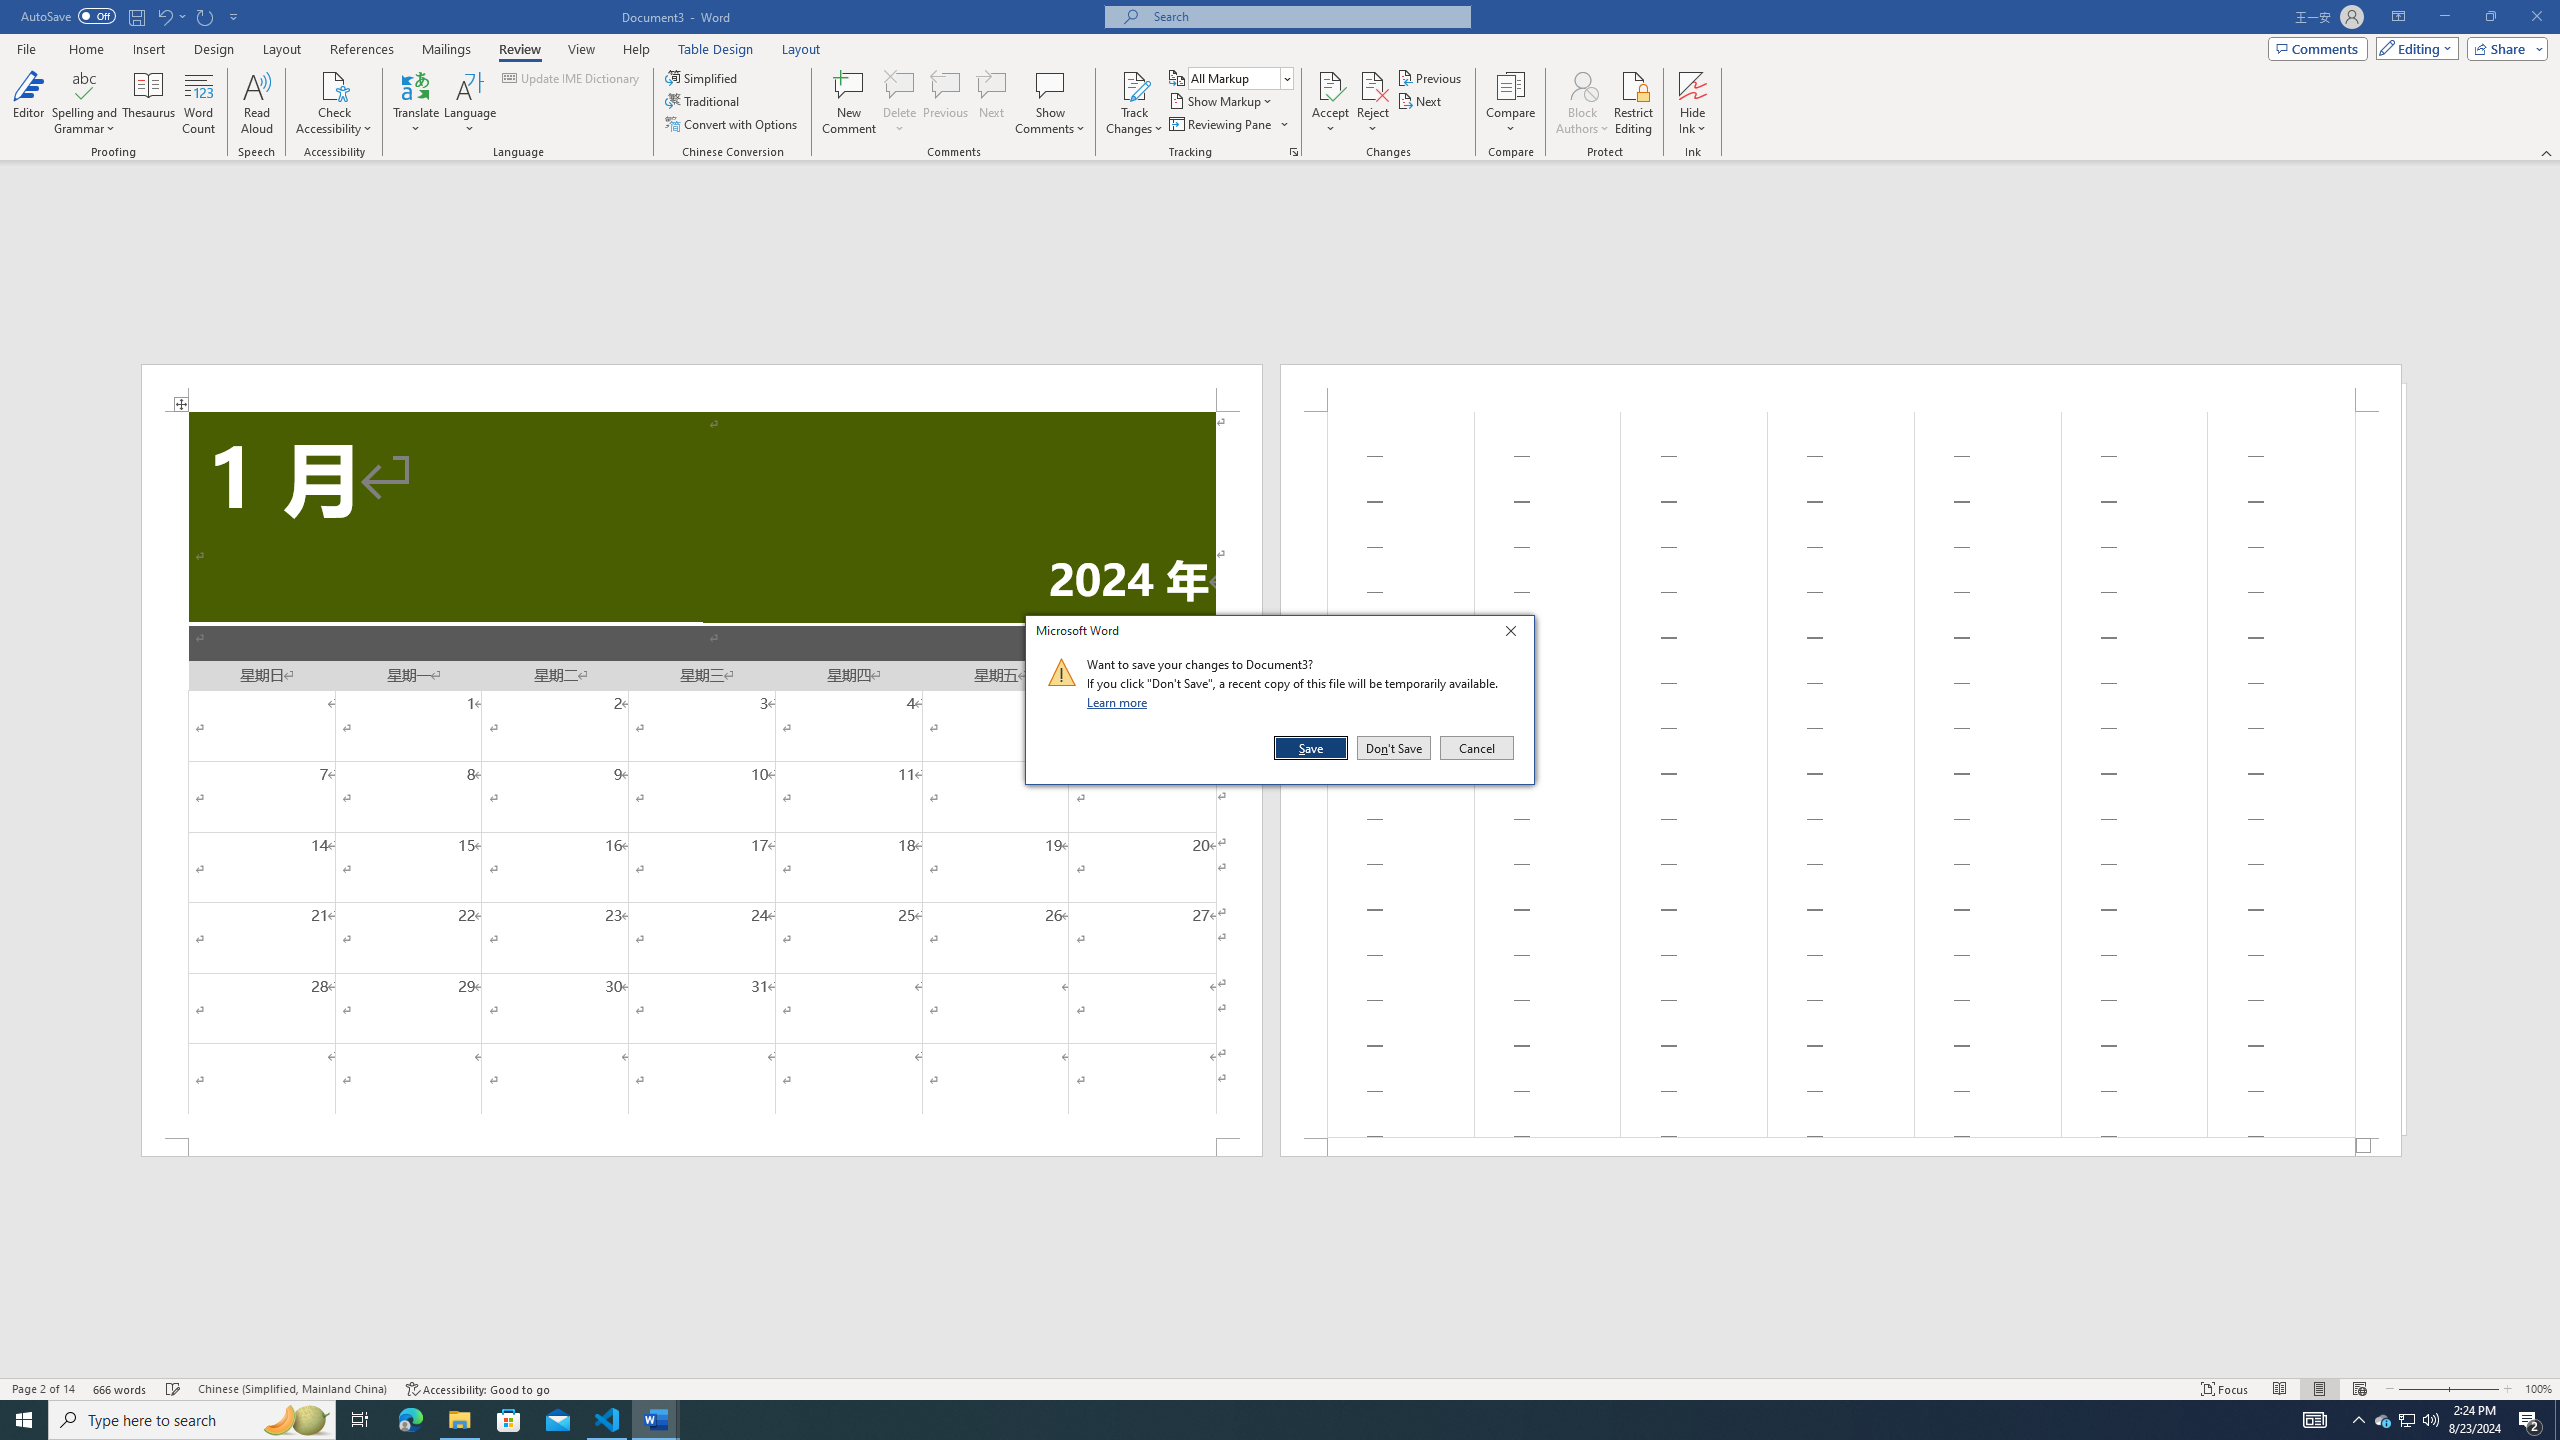 The image size is (2560, 1440). I want to click on Microsoft Edge, so click(410, 1420).